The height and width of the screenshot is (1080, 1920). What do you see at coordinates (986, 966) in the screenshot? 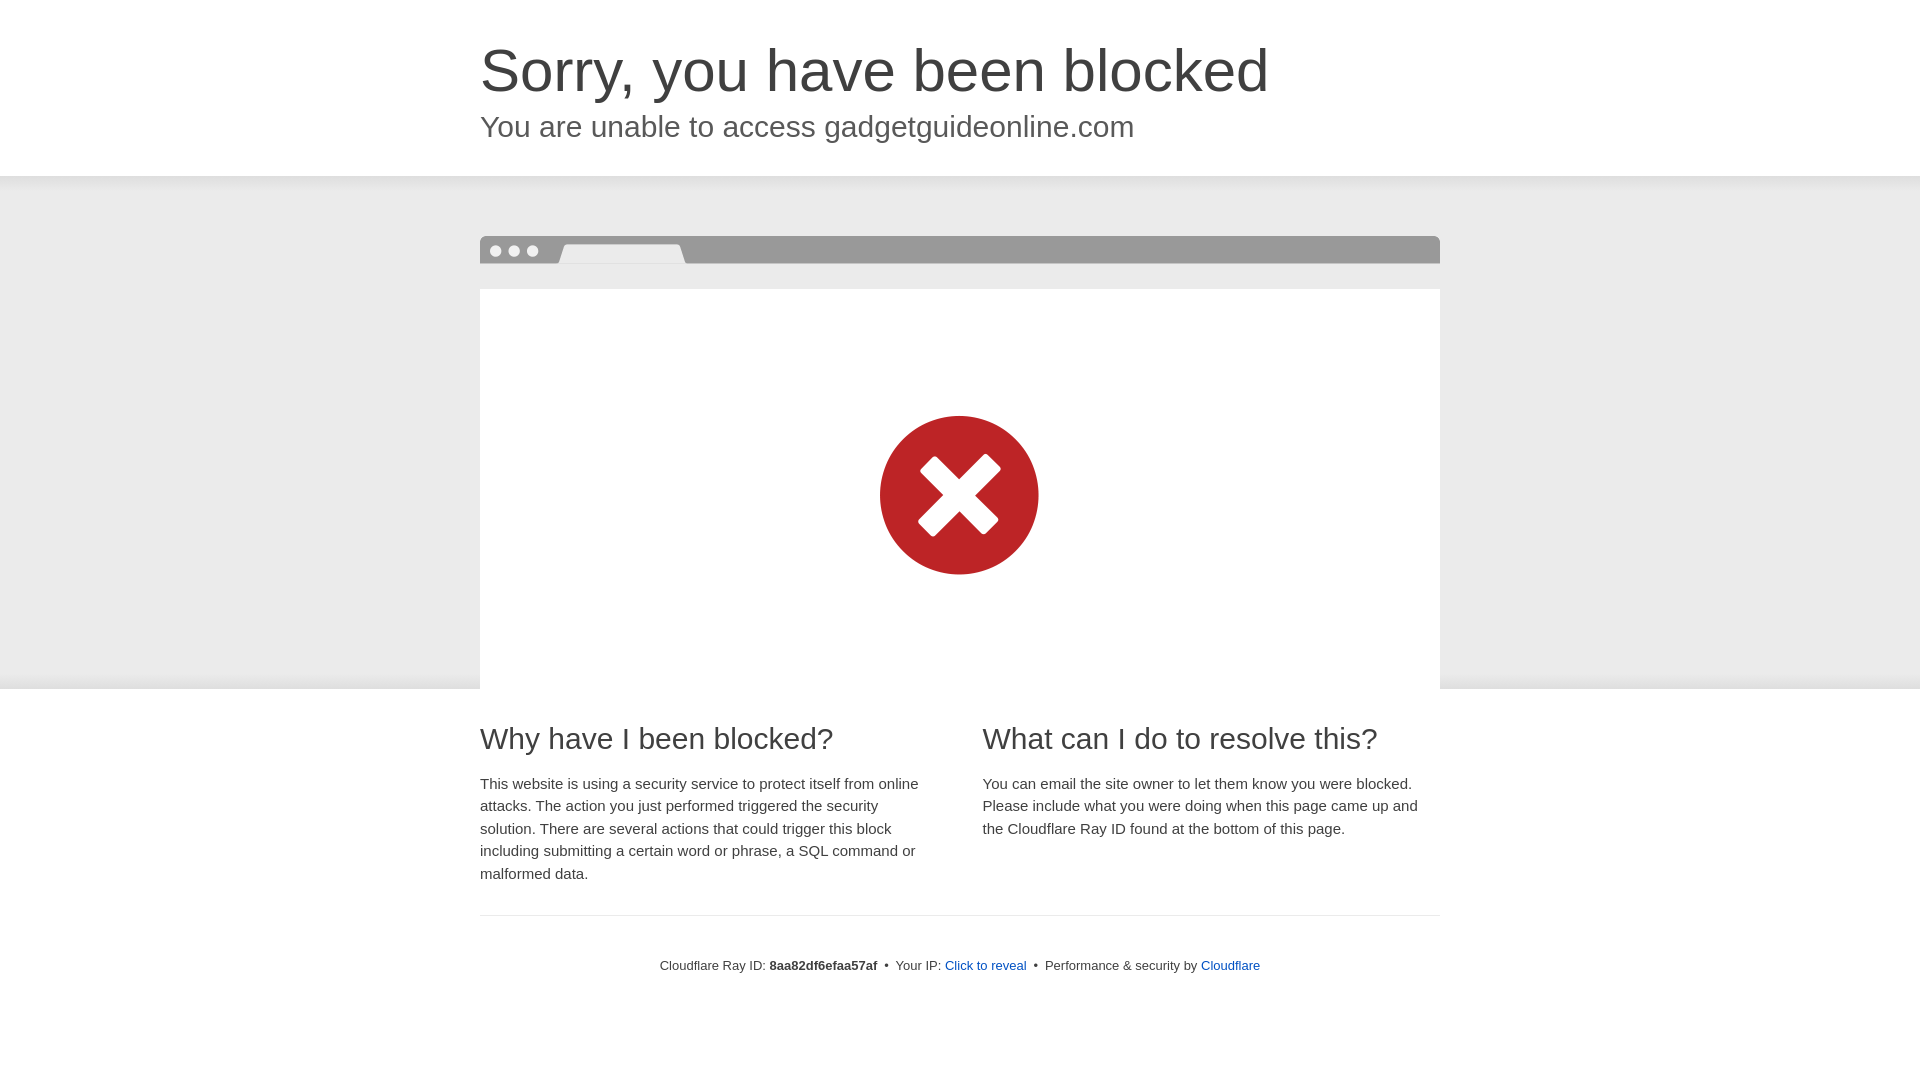
I see `Click to reveal` at bounding box center [986, 966].